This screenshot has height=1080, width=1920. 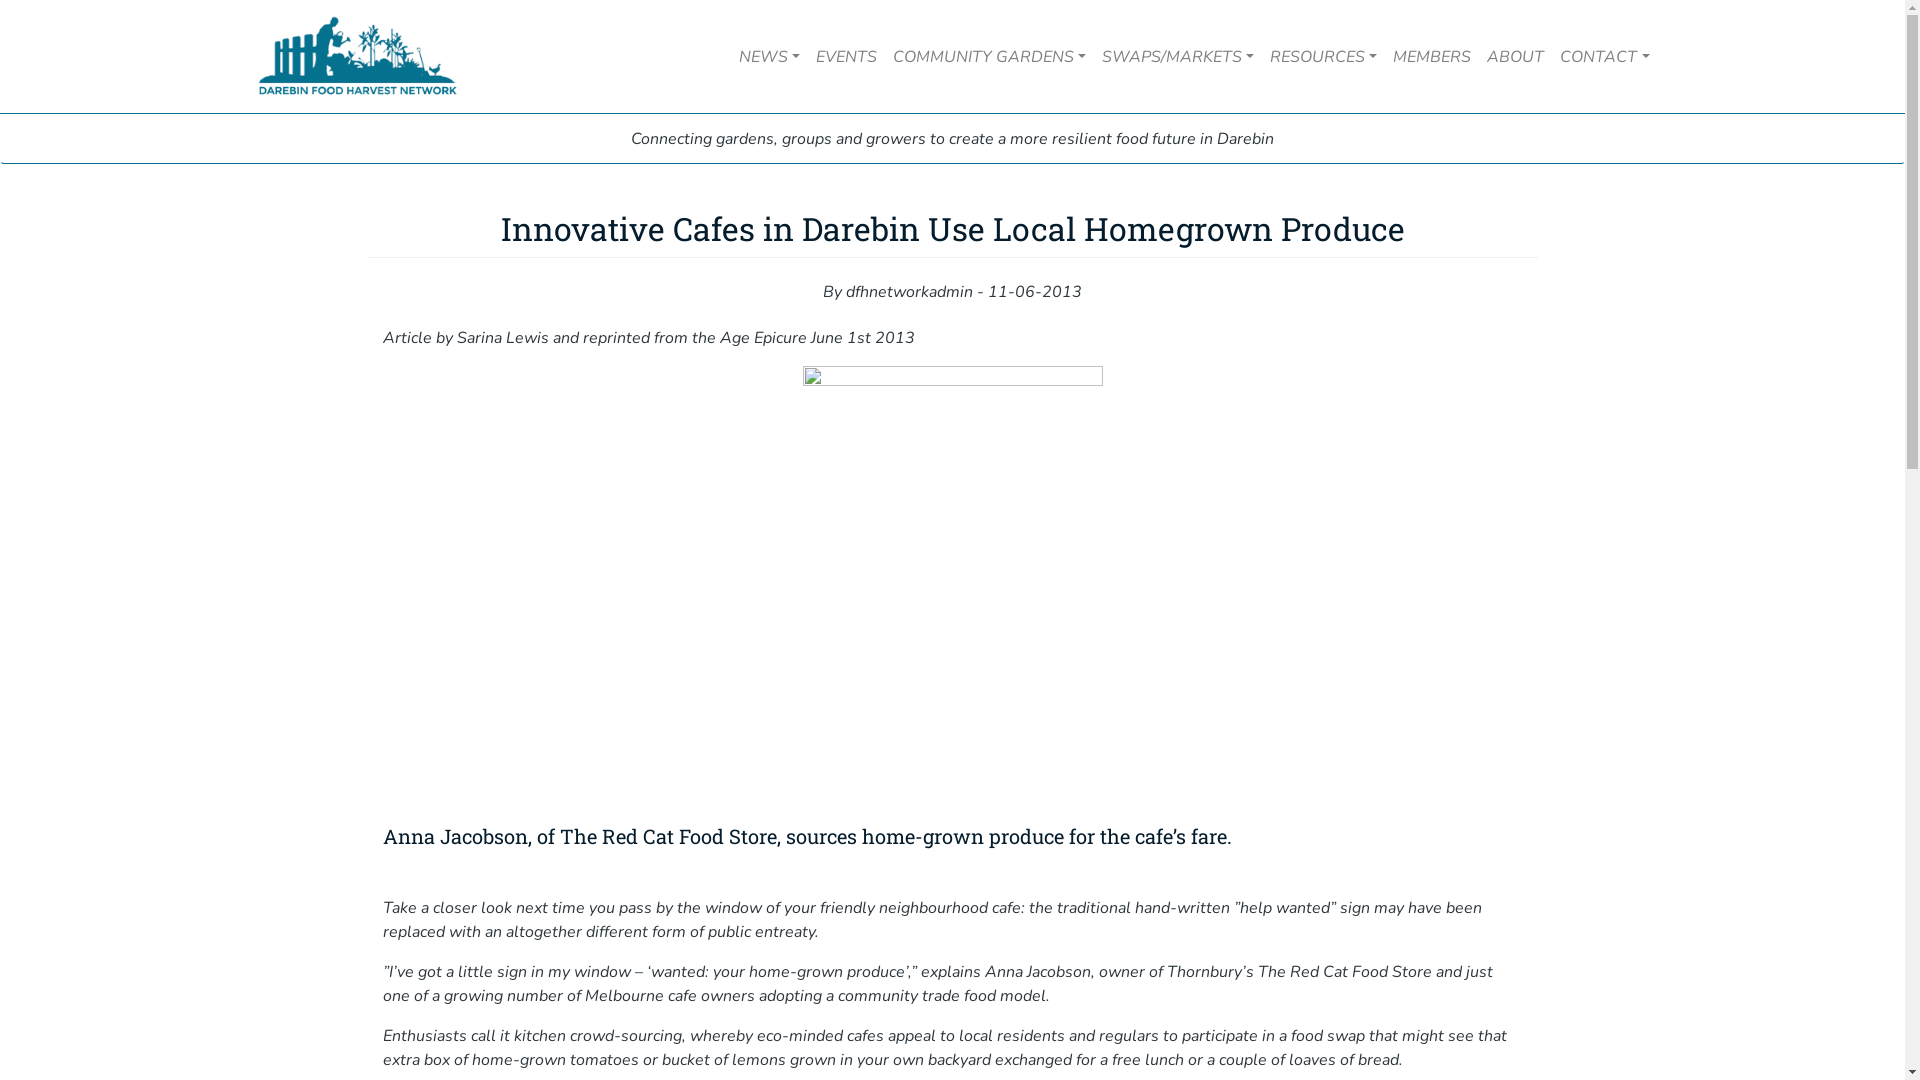 I want to click on MEMBERS, so click(x=1432, y=57).